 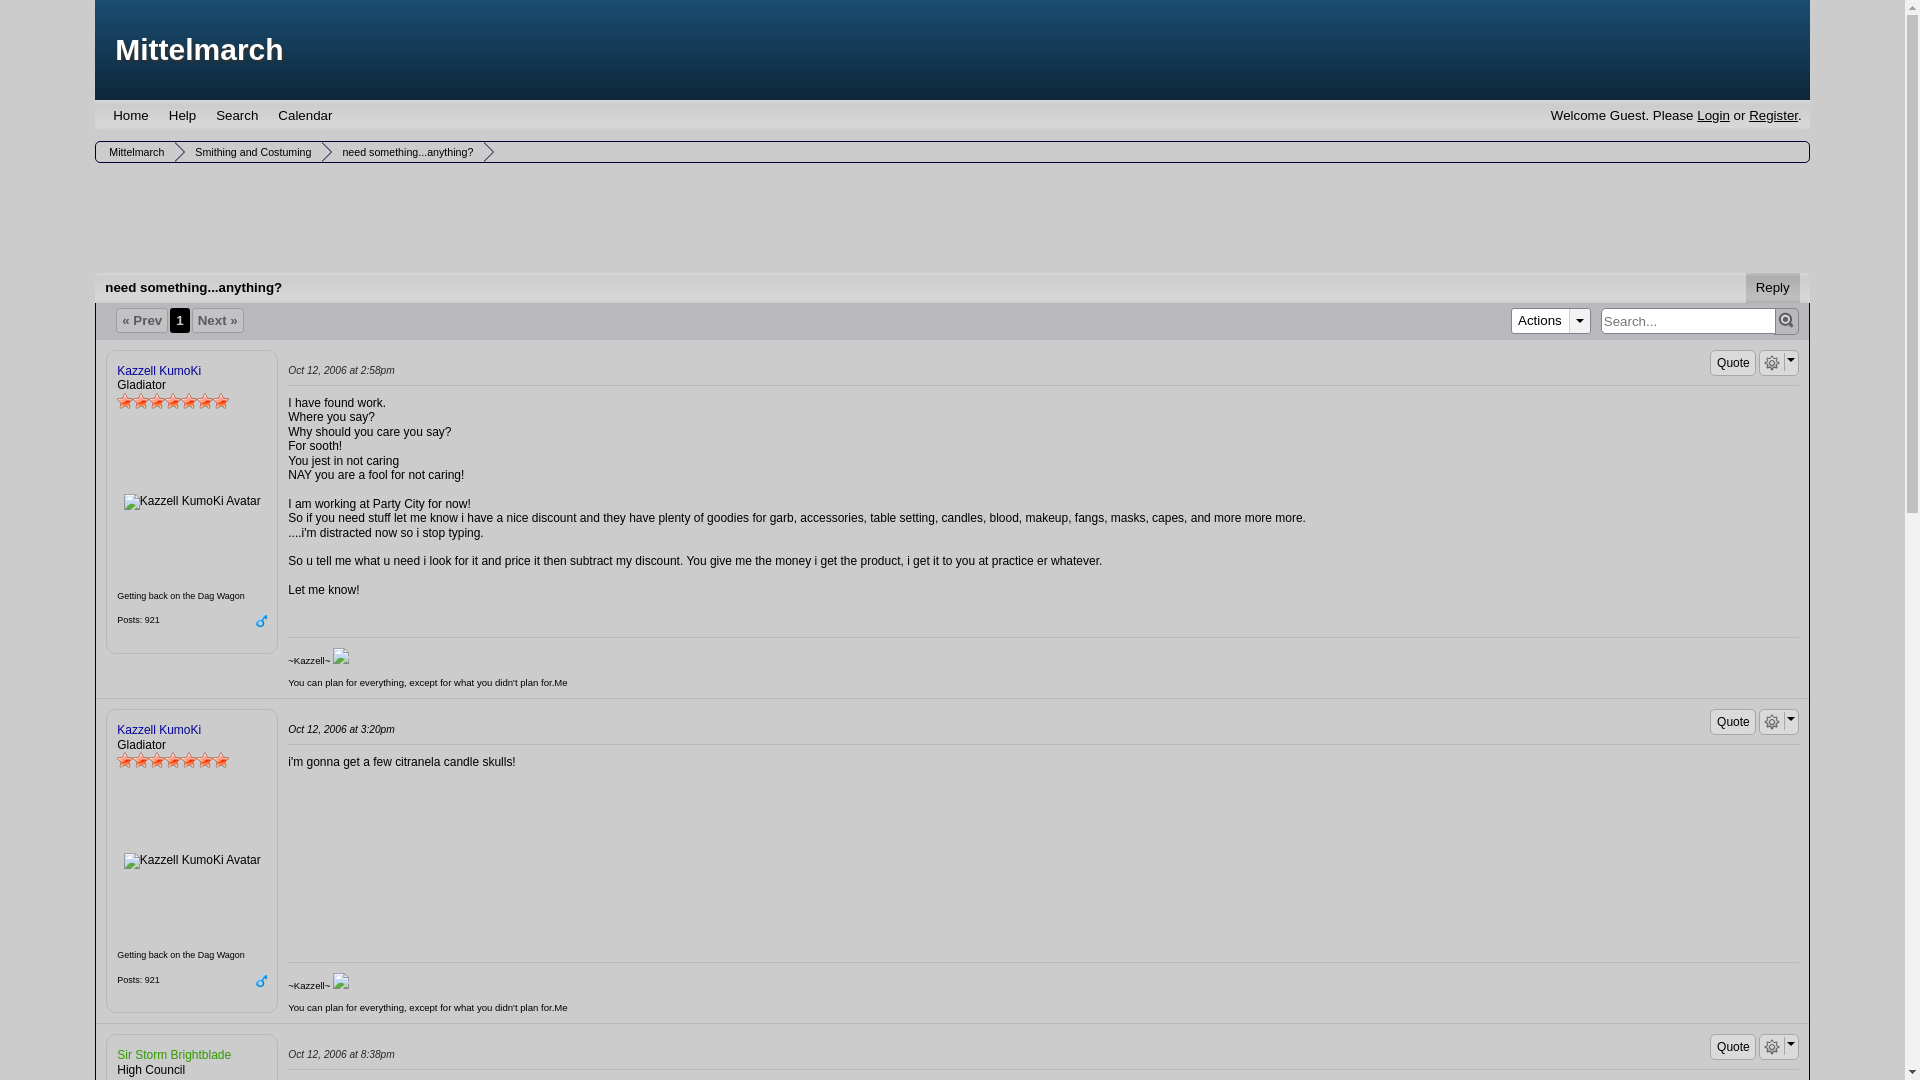 What do you see at coordinates (236, 115) in the screenshot?
I see `Search` at bounding box center [236, 115].